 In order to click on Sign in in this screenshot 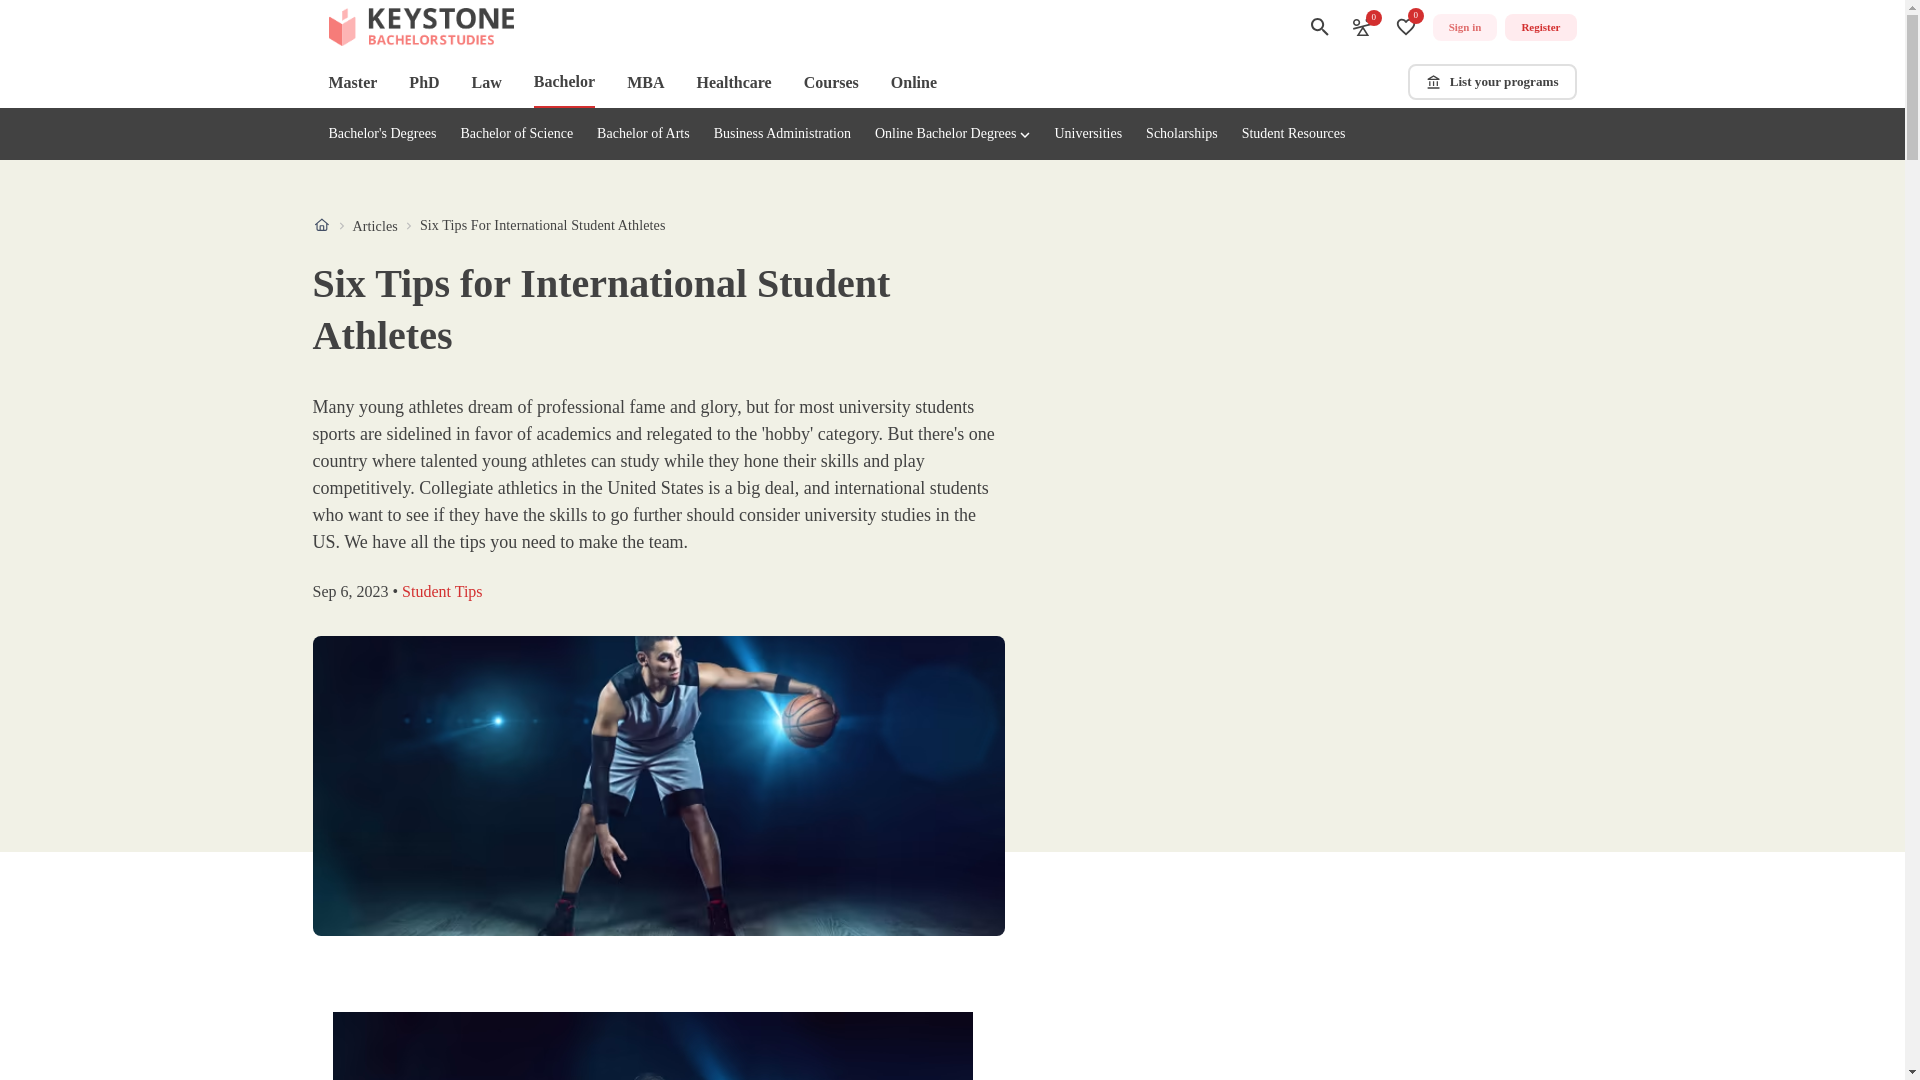, I will do `click(1464, 28)`.